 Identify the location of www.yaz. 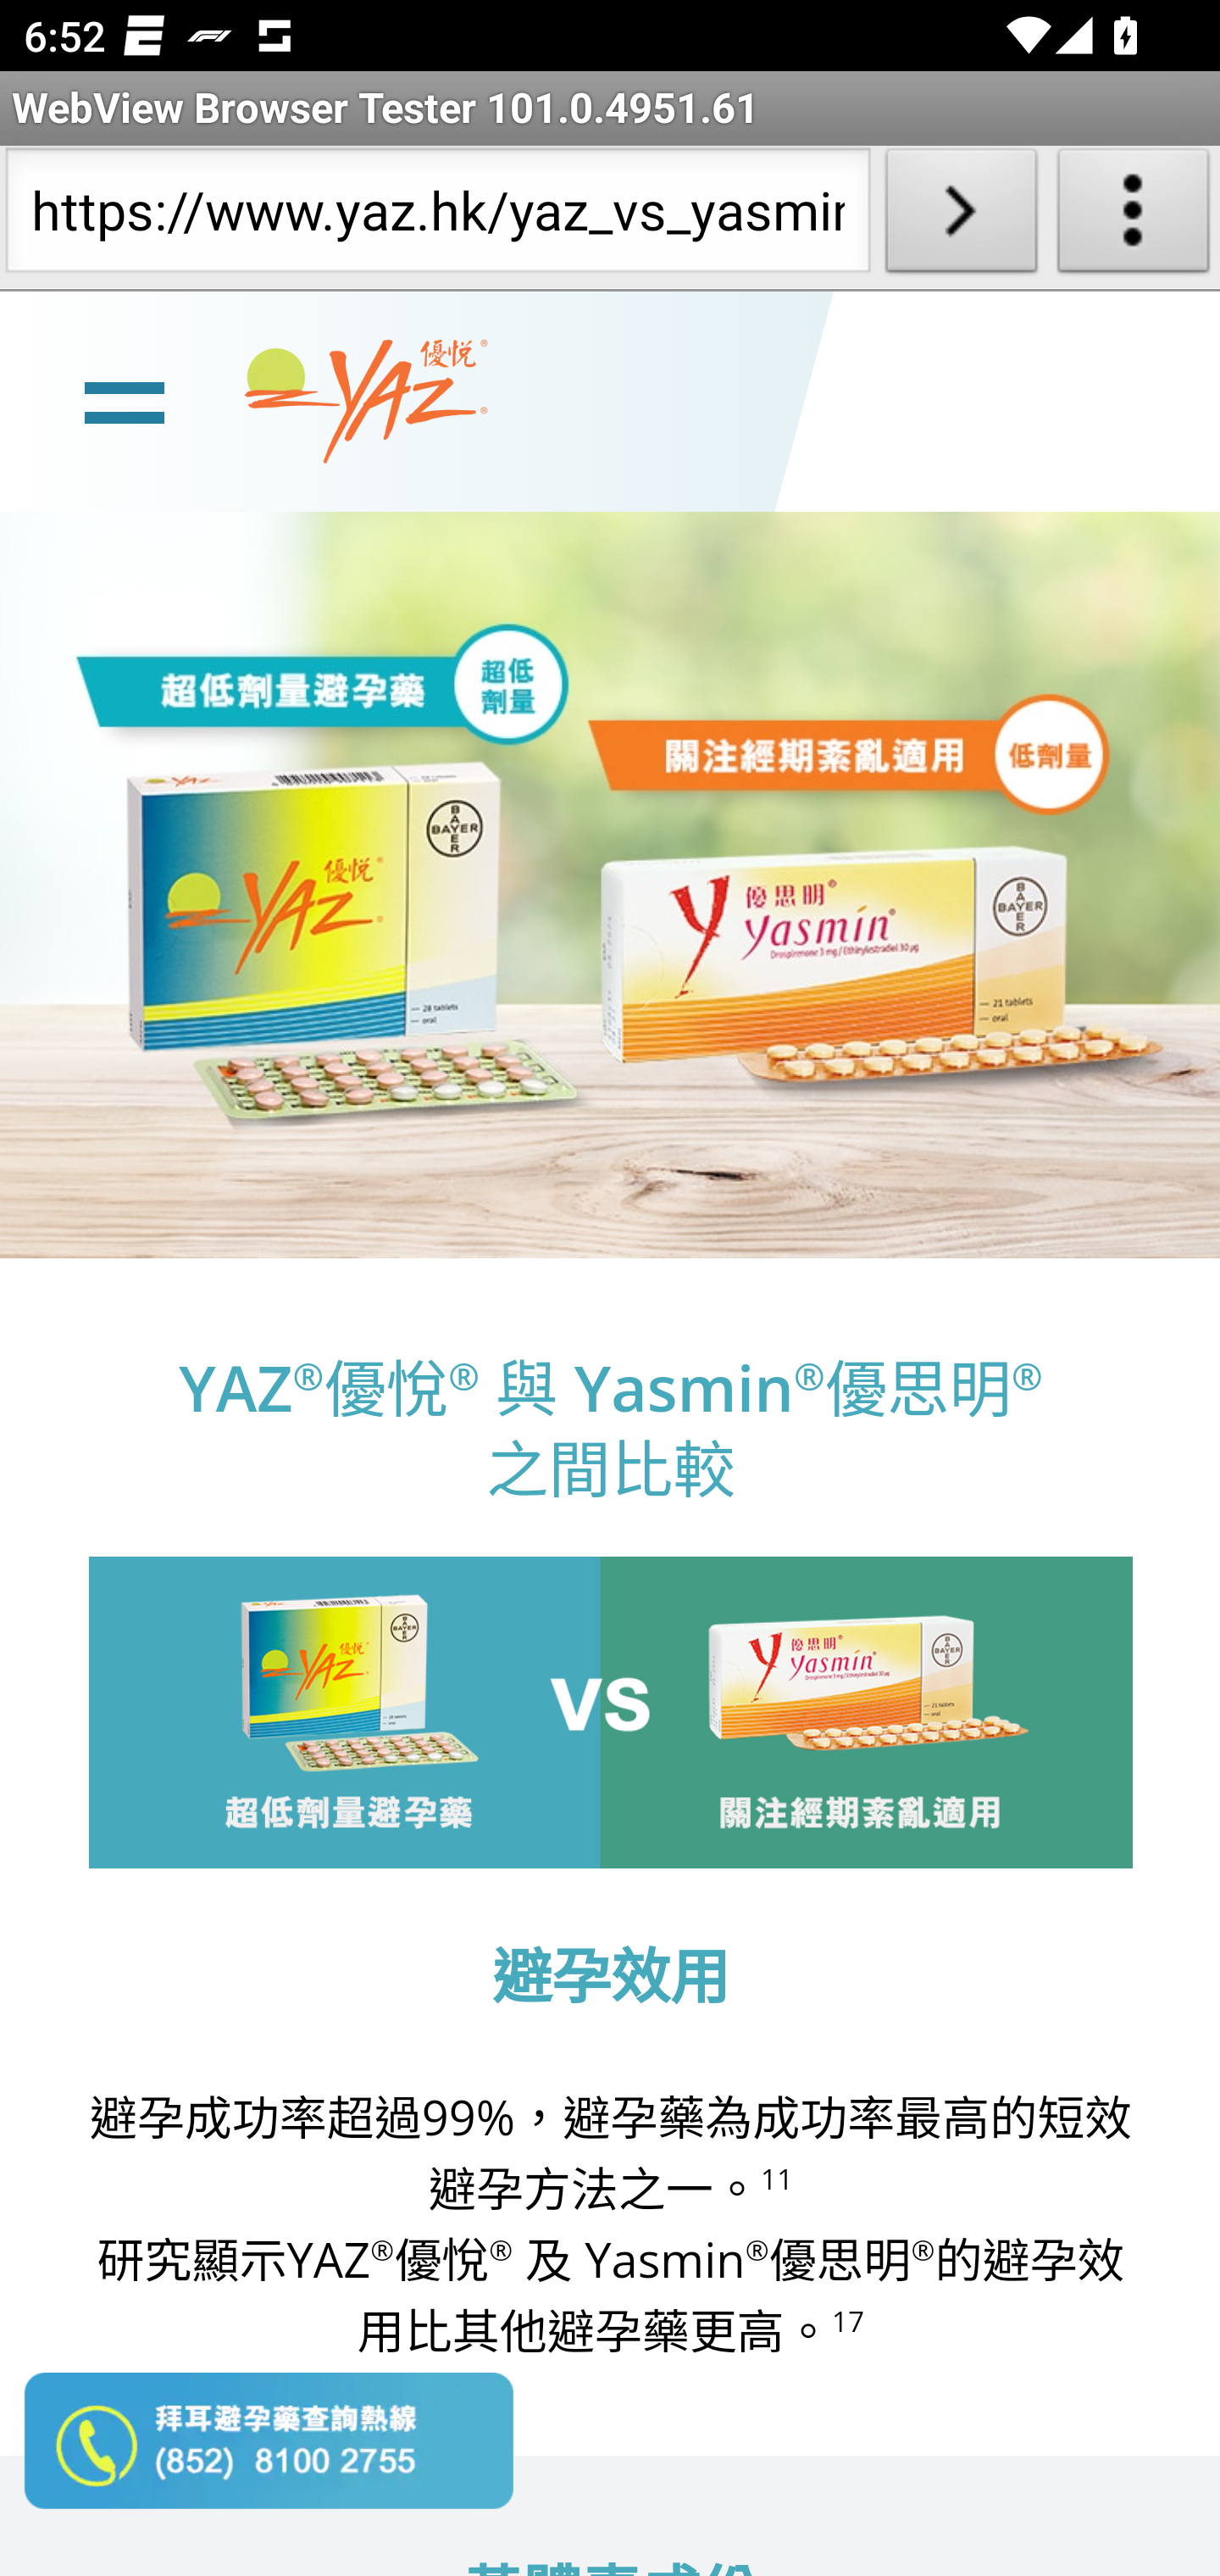
(366, 402).